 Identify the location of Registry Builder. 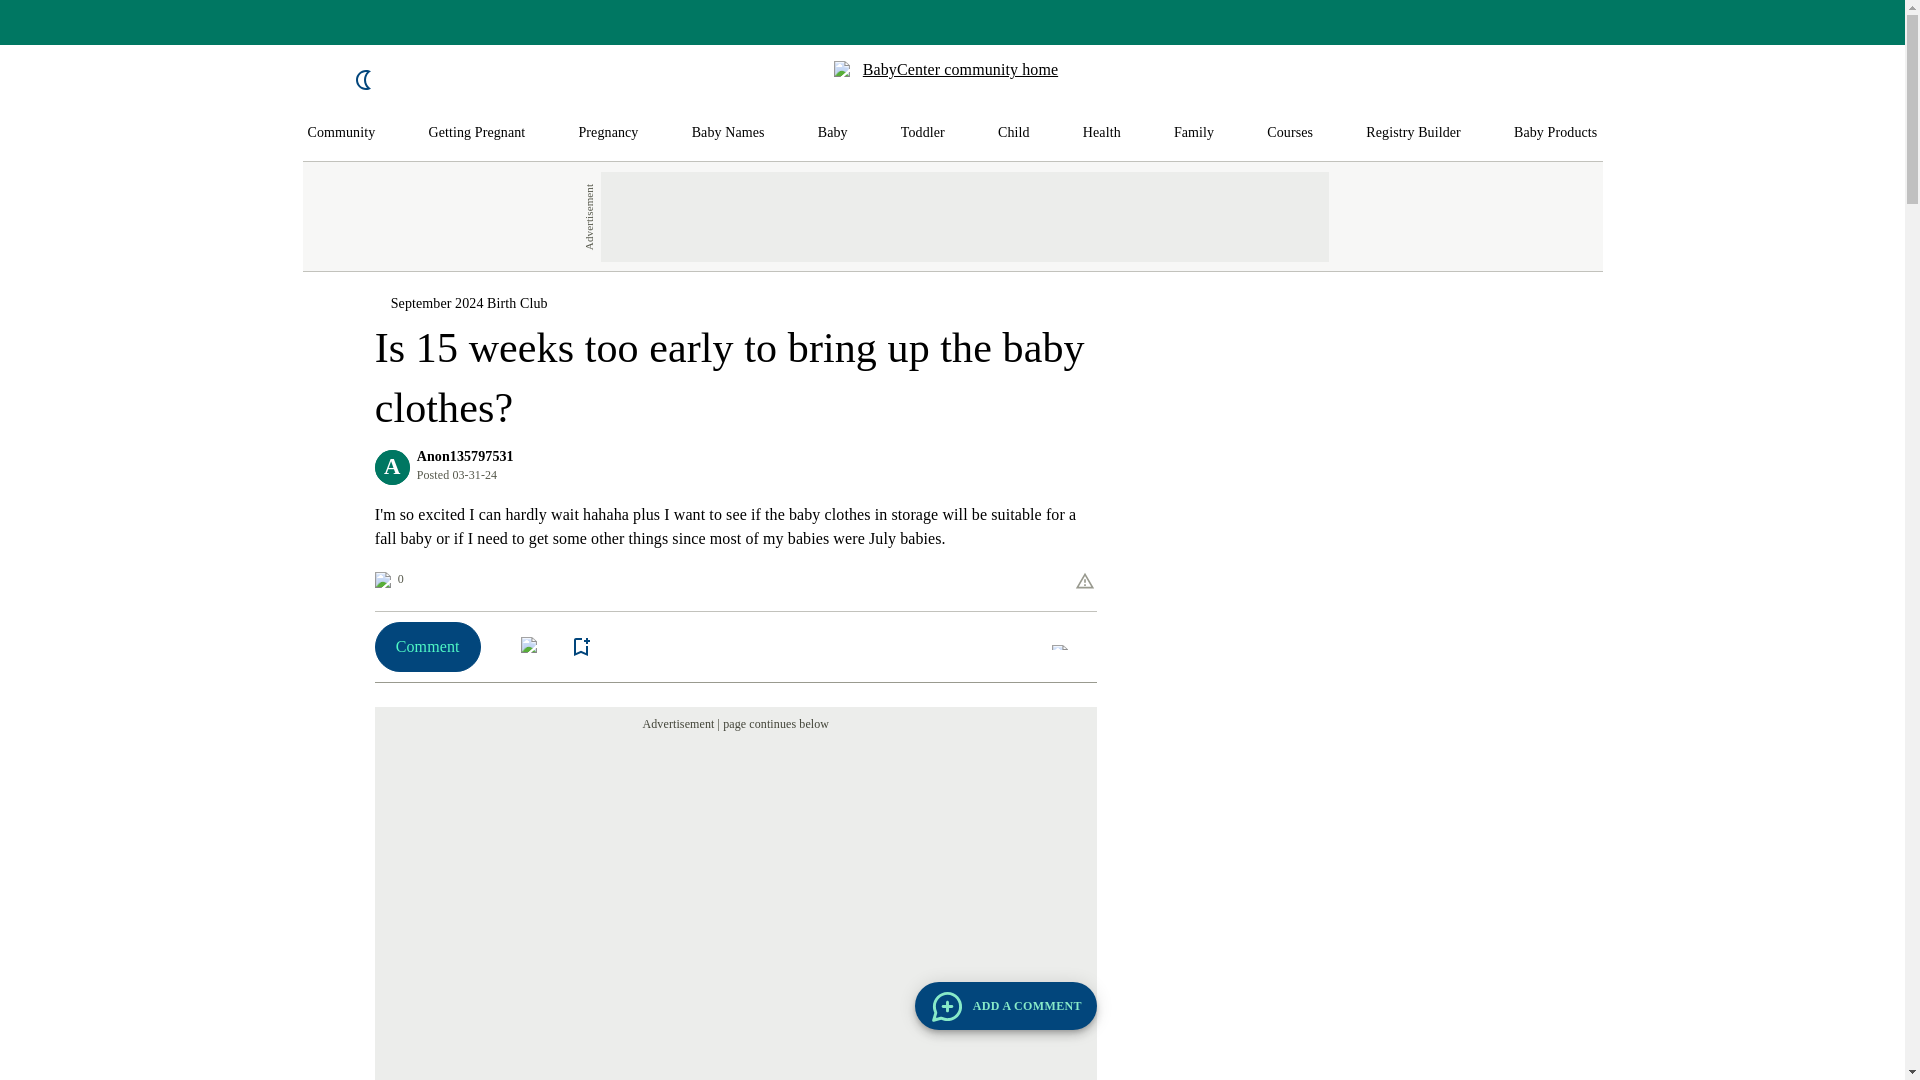
(1413, 133).